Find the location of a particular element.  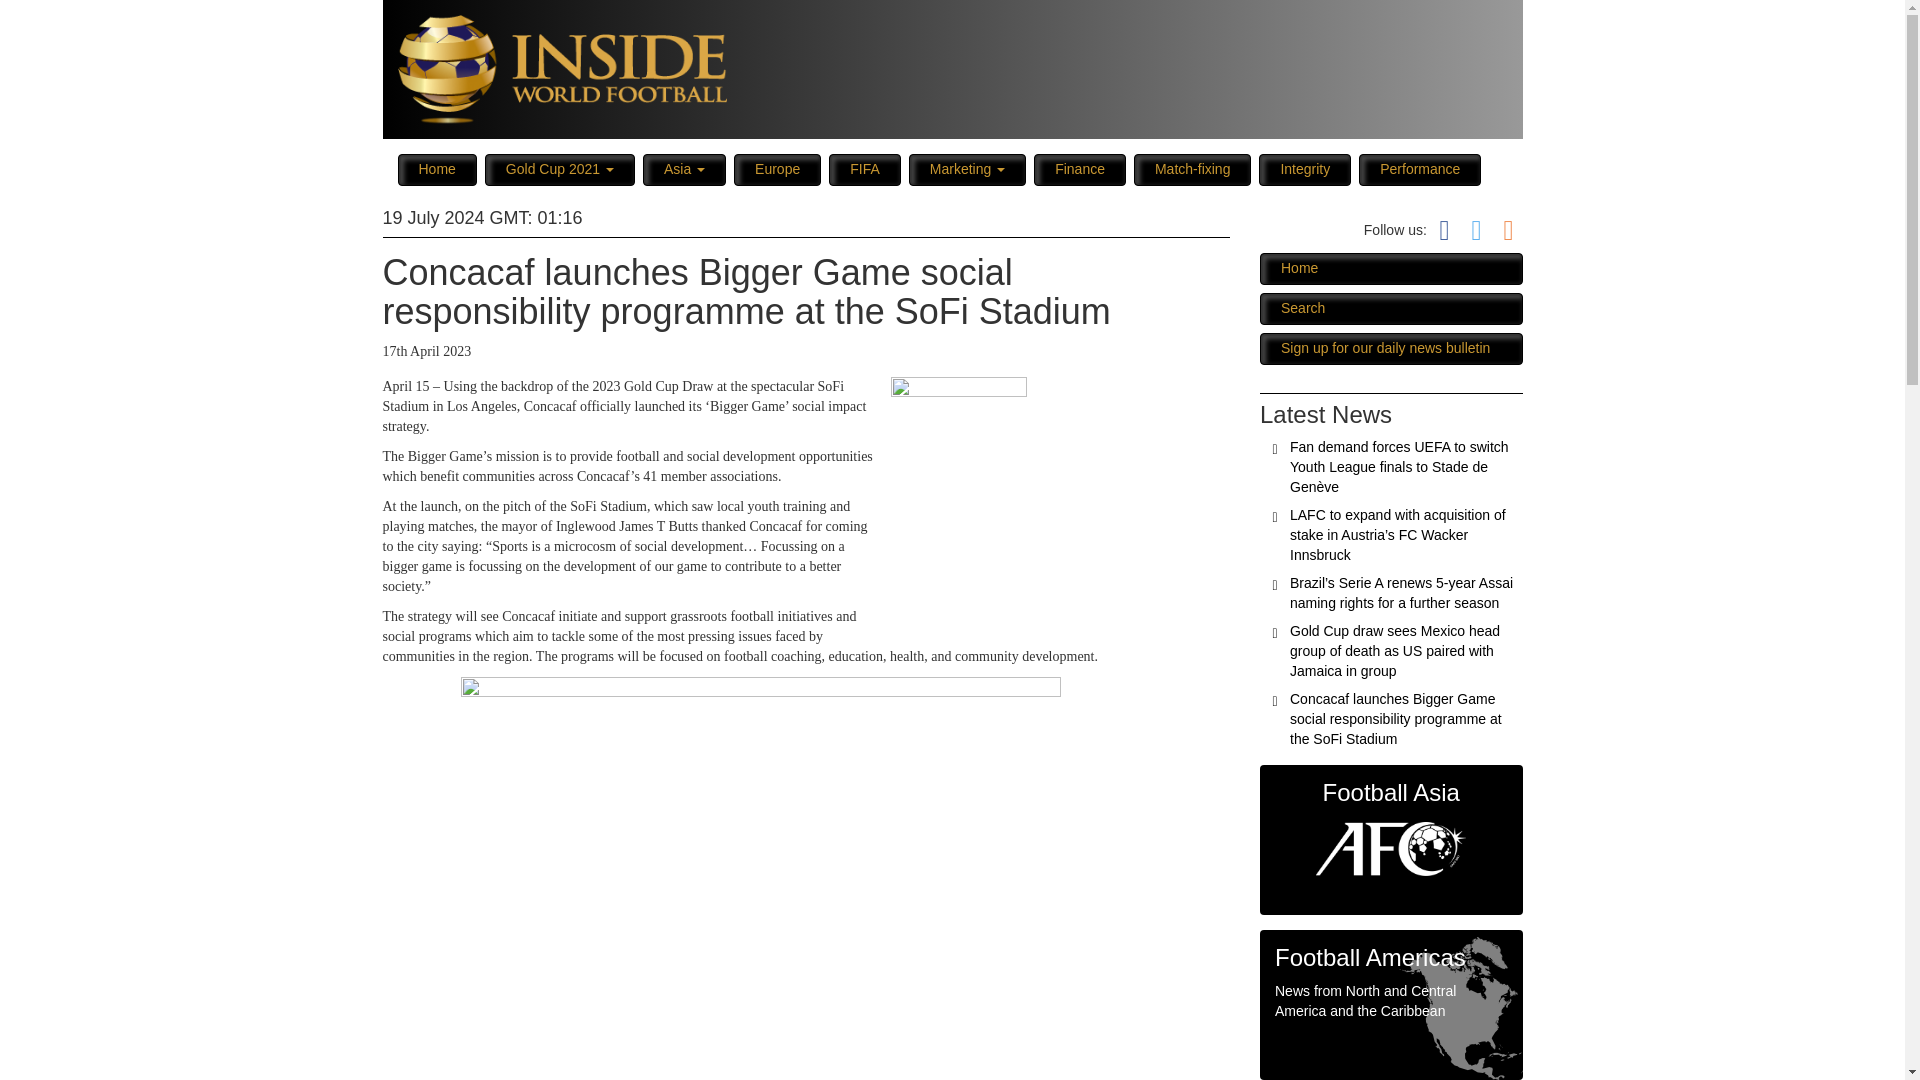

Search is located at coordinates (1390, 308).